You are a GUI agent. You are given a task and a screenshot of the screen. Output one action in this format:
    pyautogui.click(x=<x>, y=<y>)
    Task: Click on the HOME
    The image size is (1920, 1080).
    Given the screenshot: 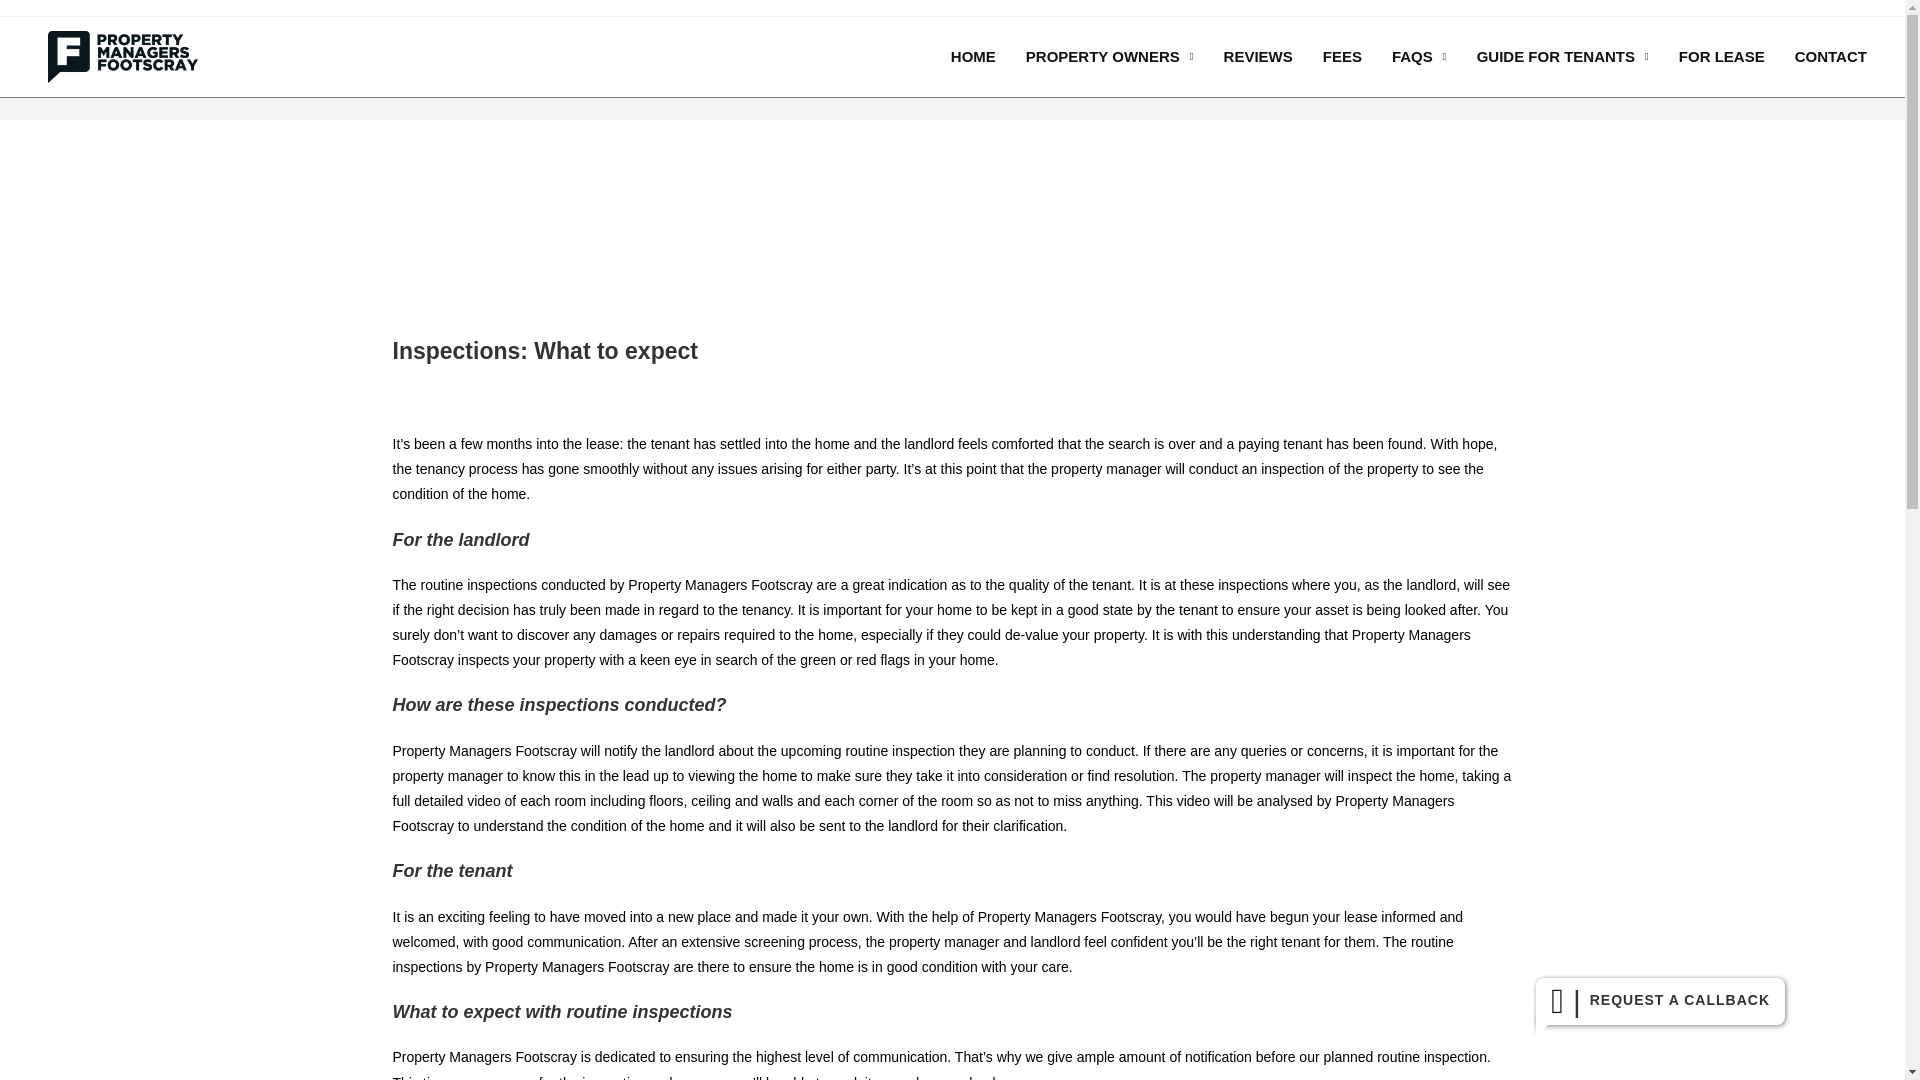 What is the action you would take?
    pyautogui.click(x=973, y=57)
    